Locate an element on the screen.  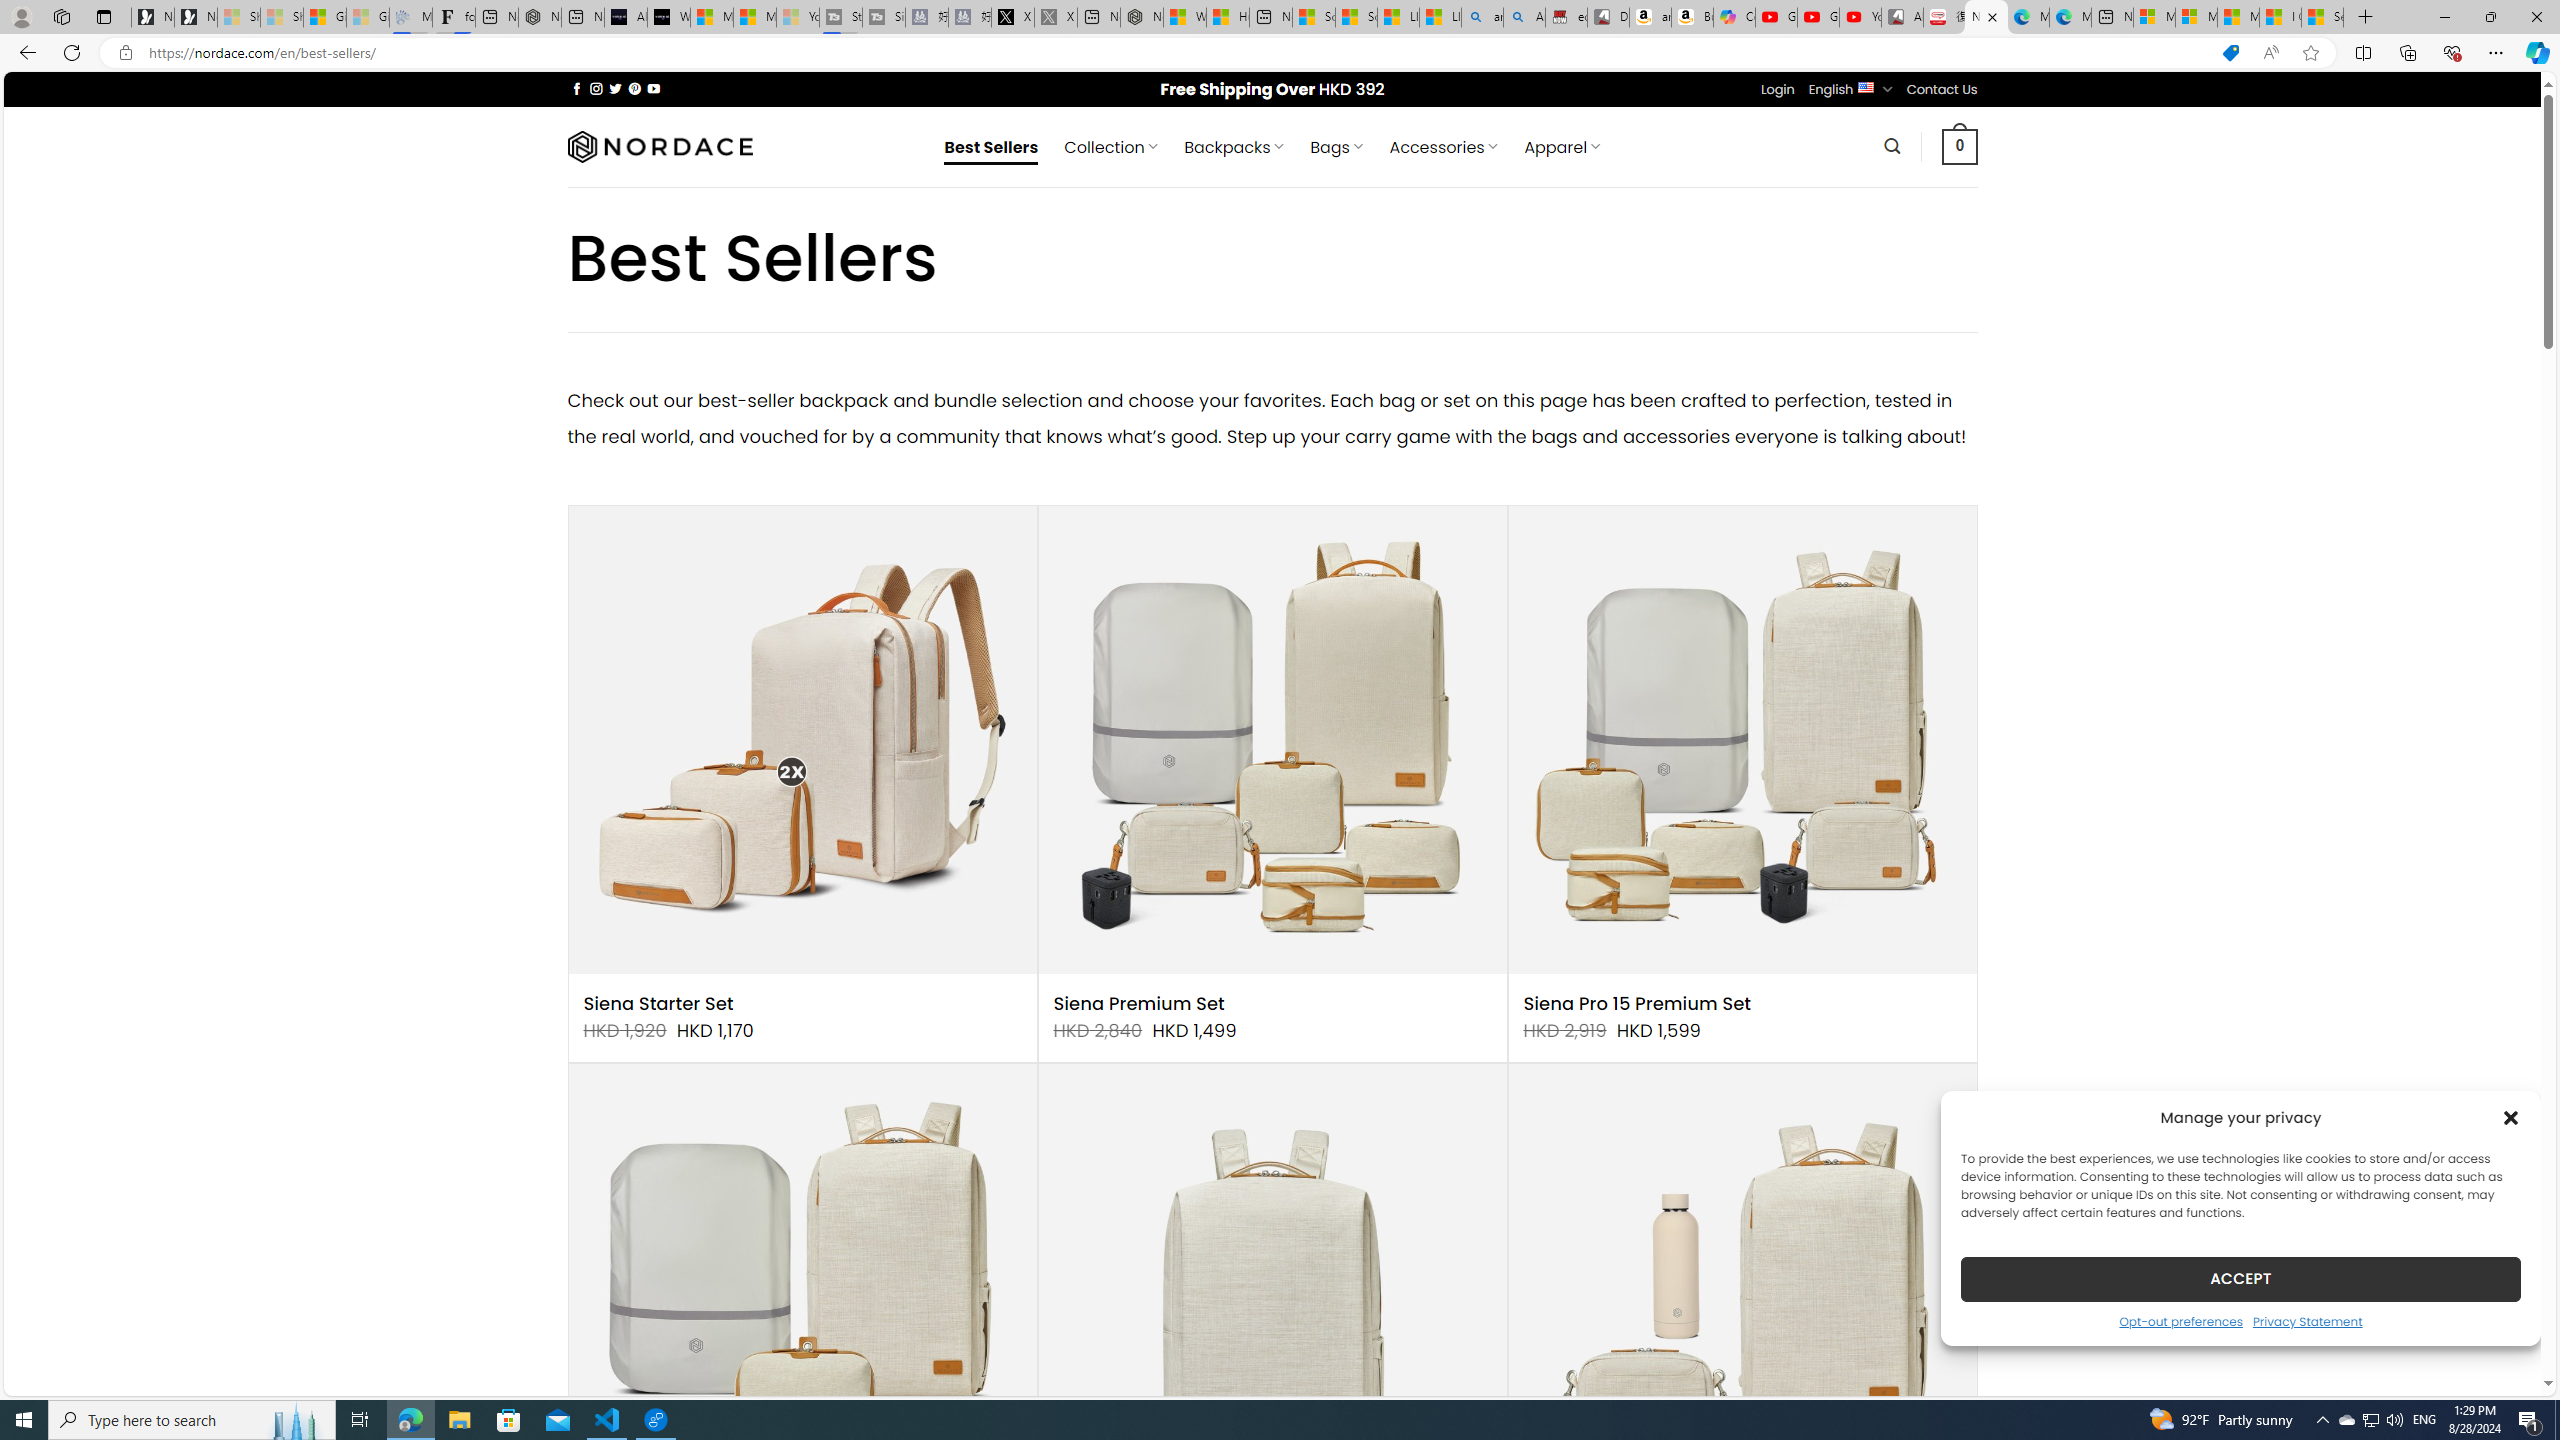
Microsoft Start Sports is located at coordinates (711, 17).